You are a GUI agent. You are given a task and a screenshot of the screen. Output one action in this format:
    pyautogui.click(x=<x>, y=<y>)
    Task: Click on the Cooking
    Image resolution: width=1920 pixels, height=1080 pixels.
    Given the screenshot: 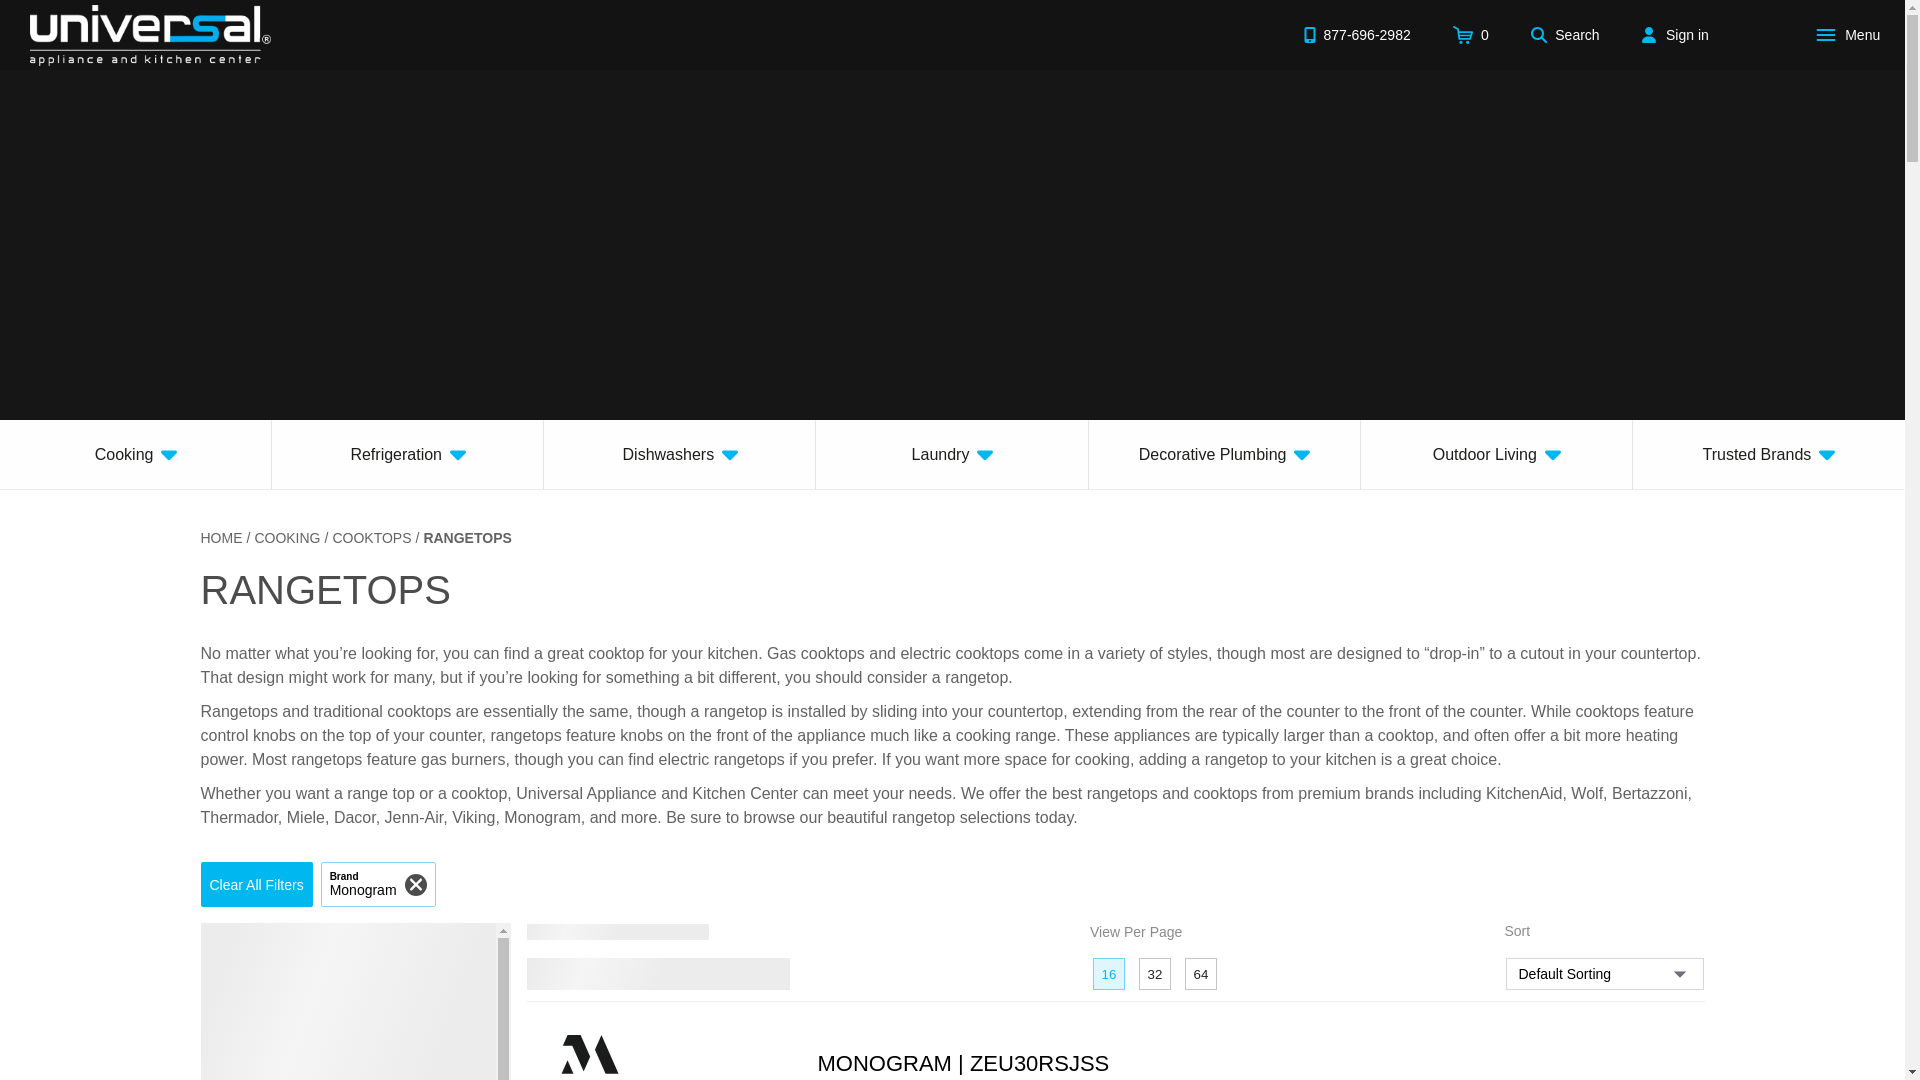 What is the action you would take?
    pyautogui.click(x=136, y=455)
    